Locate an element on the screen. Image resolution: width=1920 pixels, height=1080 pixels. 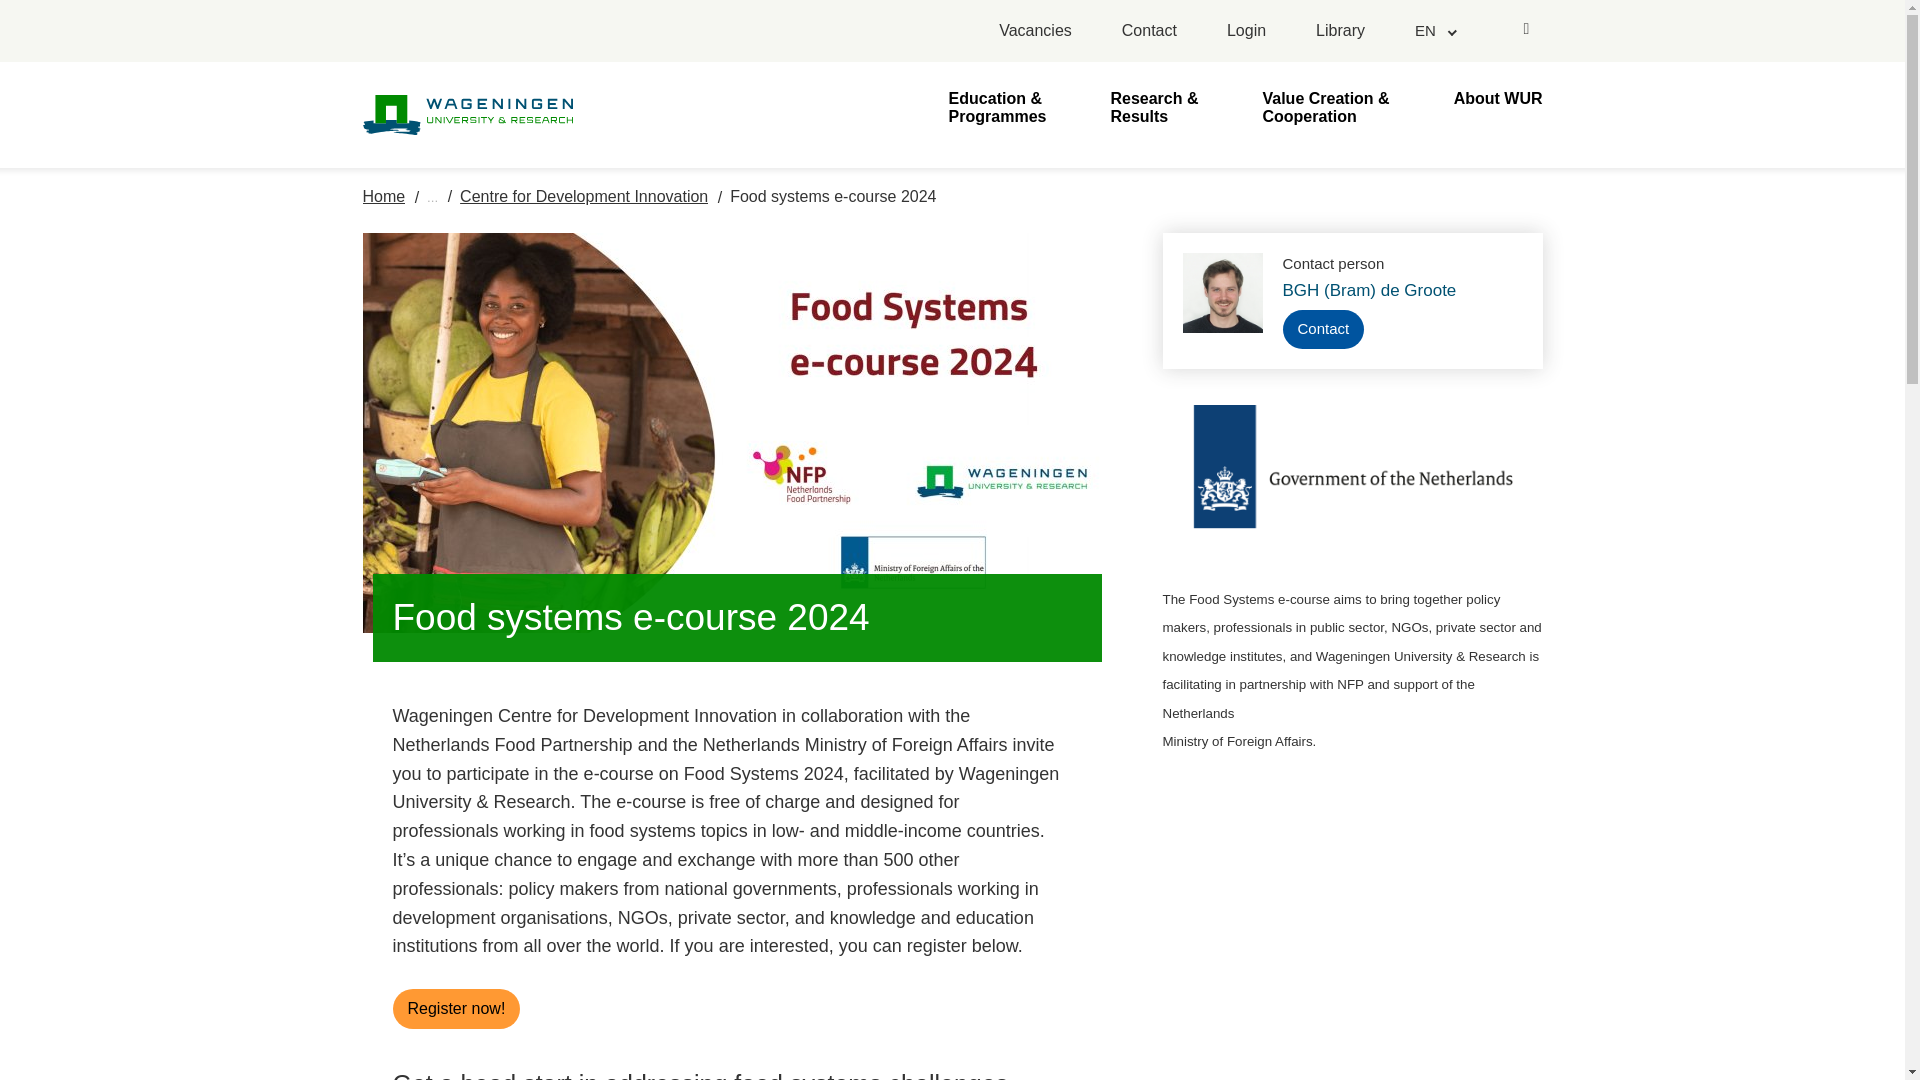
Centre for Development Innovation is located at coordinates (584, 196).